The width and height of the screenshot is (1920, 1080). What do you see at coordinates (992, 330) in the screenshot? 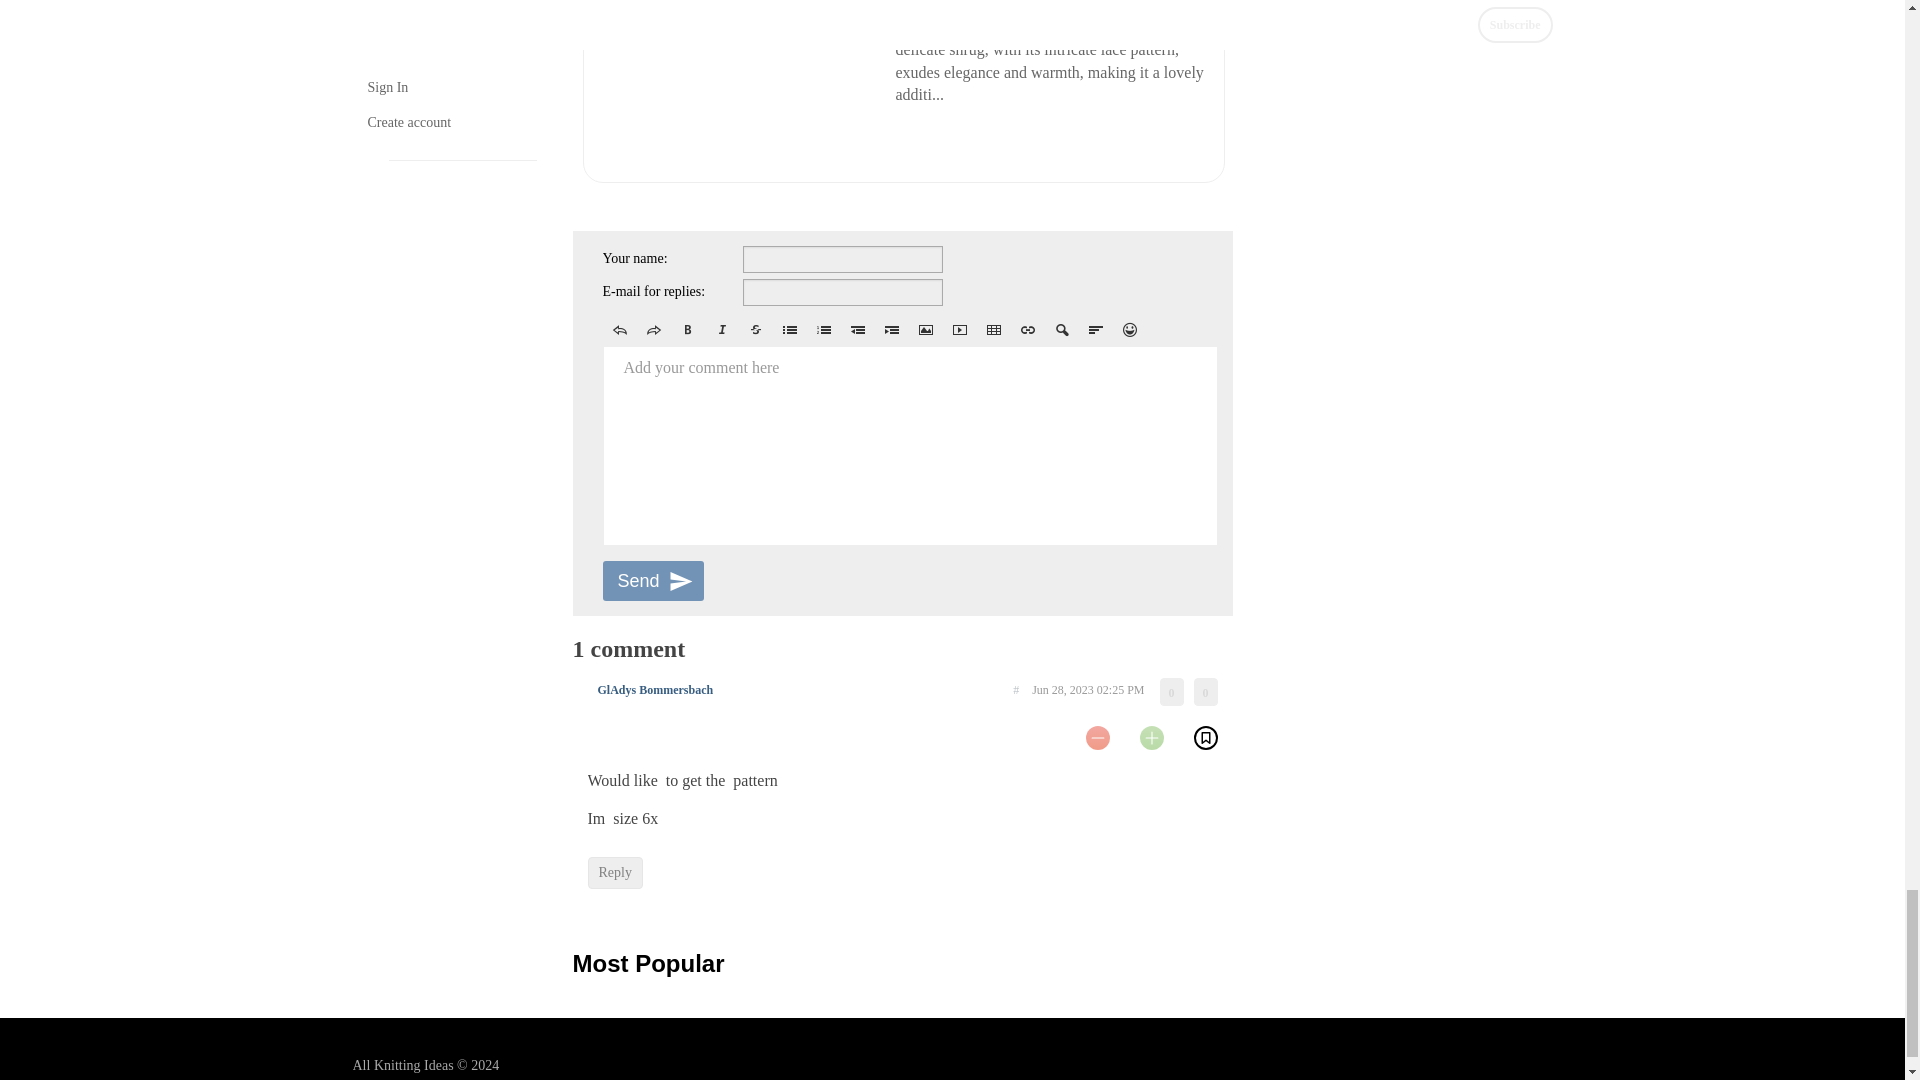
I see `Table` at bounding box center [992, 330].